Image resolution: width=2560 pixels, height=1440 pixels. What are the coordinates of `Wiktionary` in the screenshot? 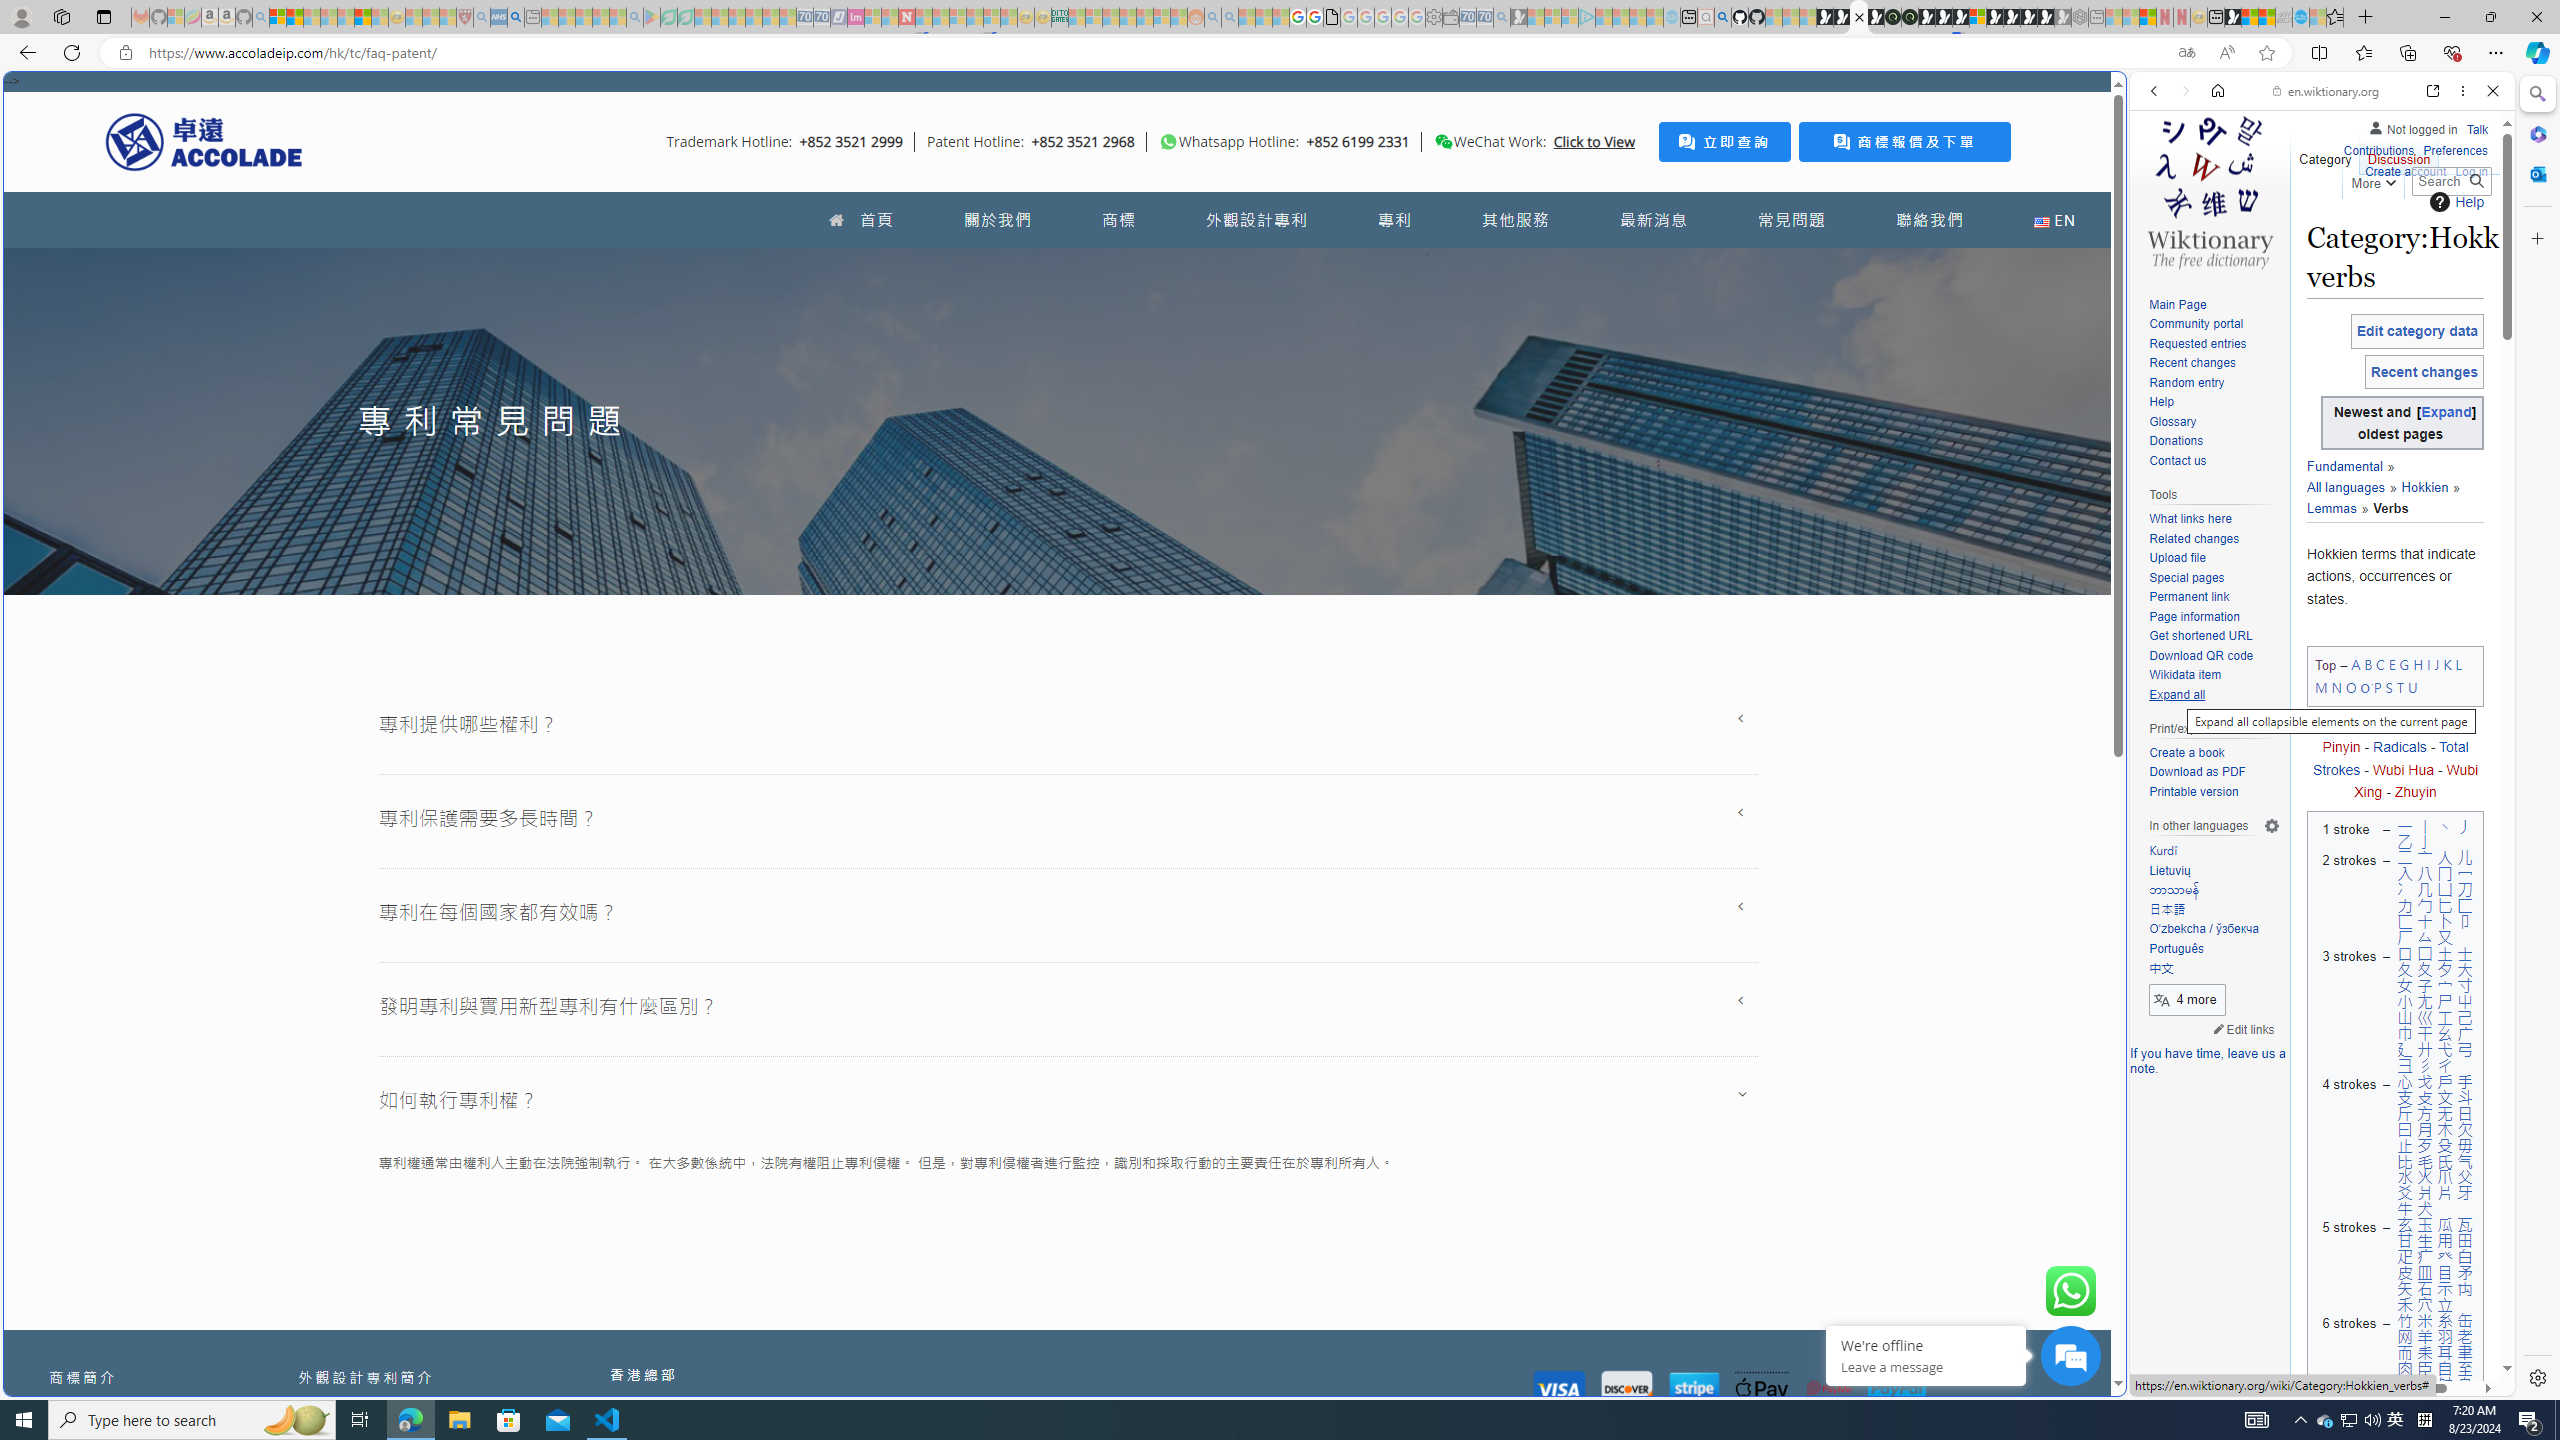 It's located at (2314, 669).